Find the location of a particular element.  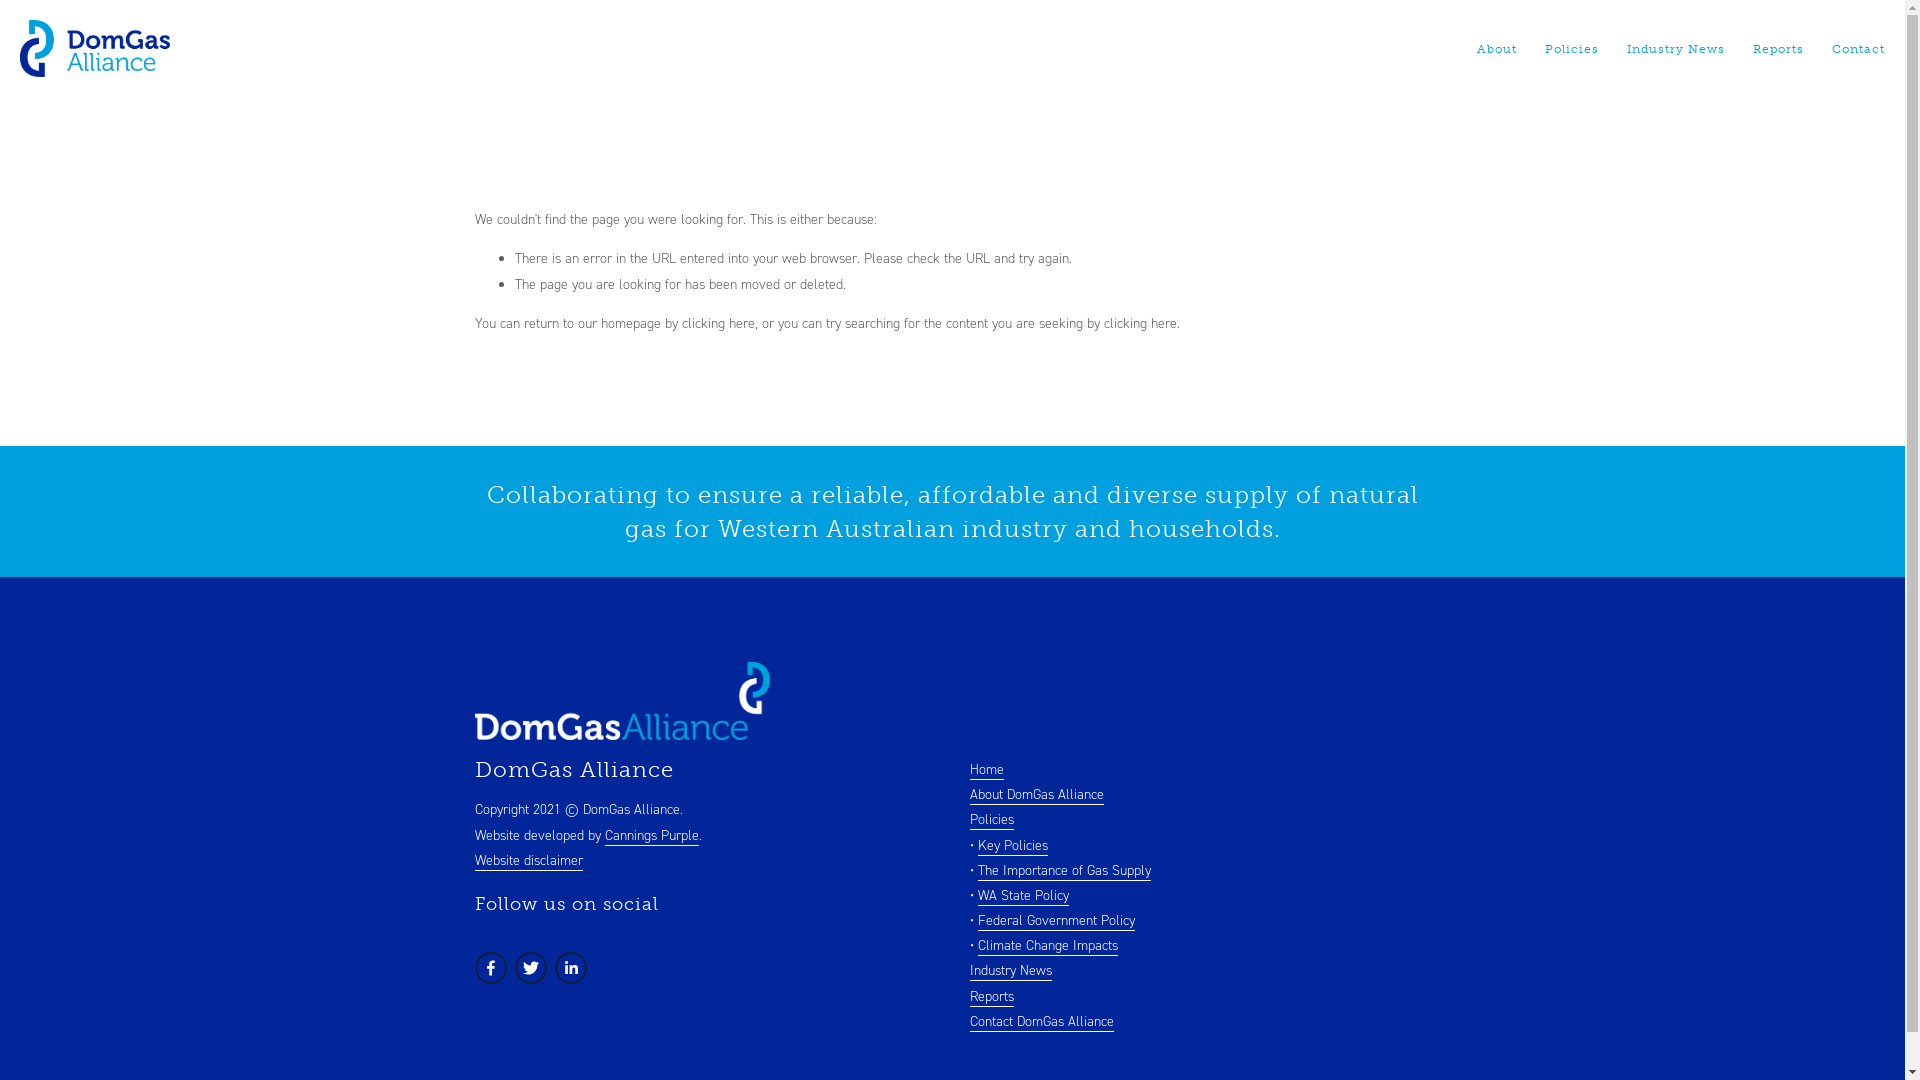

clicking here is located at coordinates (718, 324).